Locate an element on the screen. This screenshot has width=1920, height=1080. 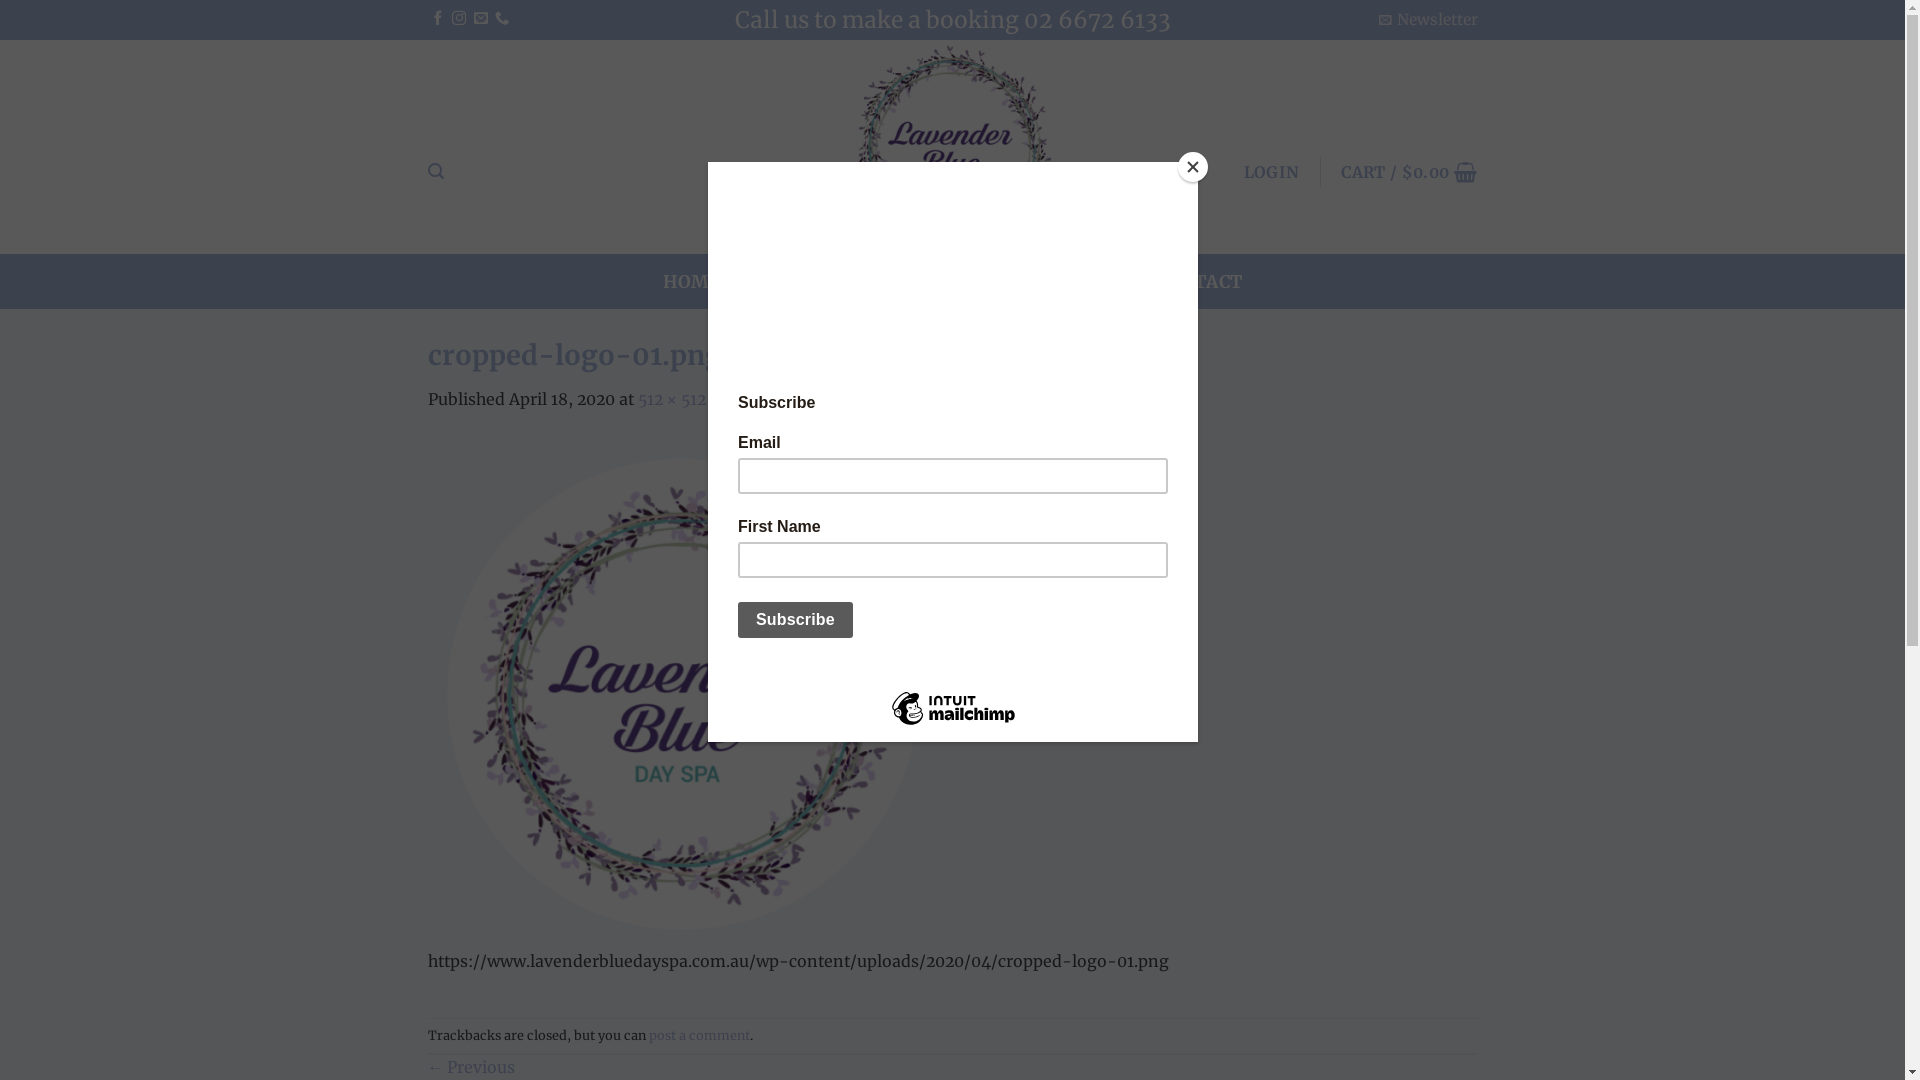
PACKAGES is located at coordinates (796, 282).